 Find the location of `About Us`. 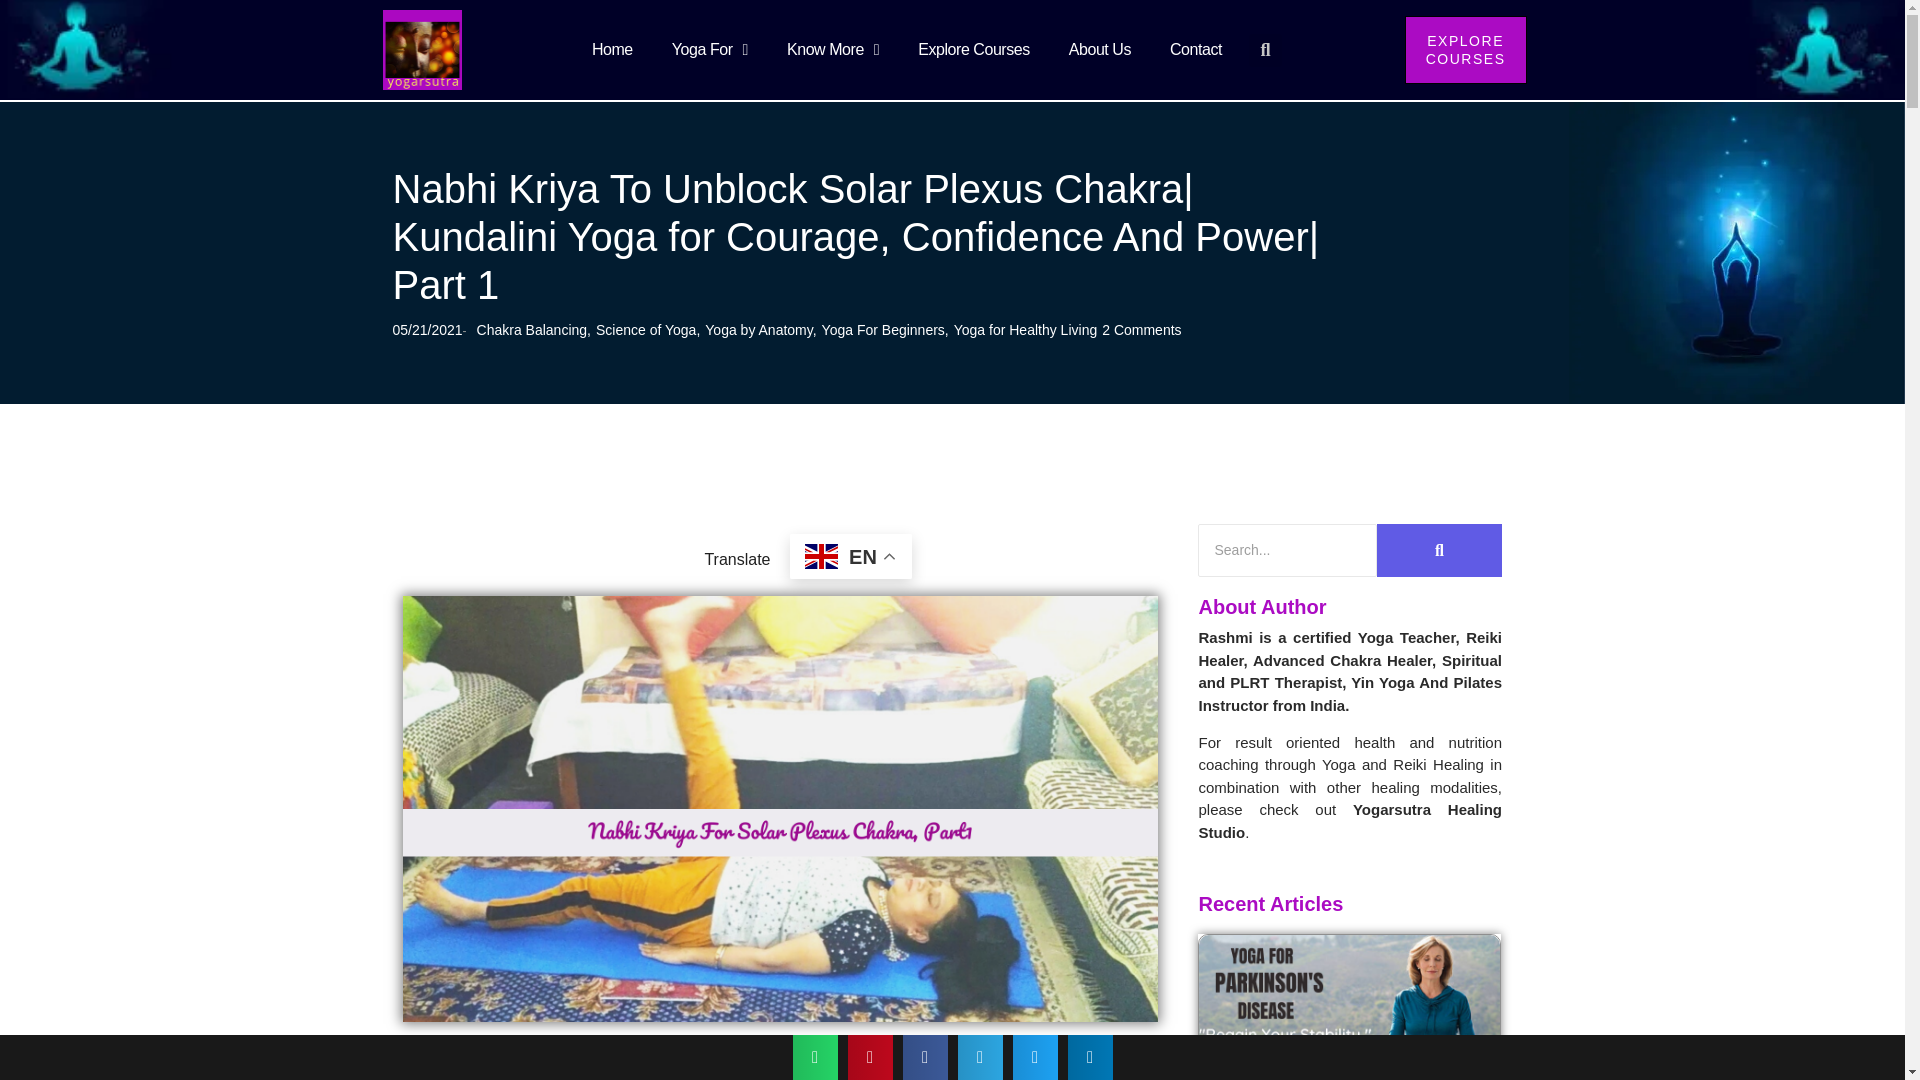

About Us is located at coordinates (1100, 49).